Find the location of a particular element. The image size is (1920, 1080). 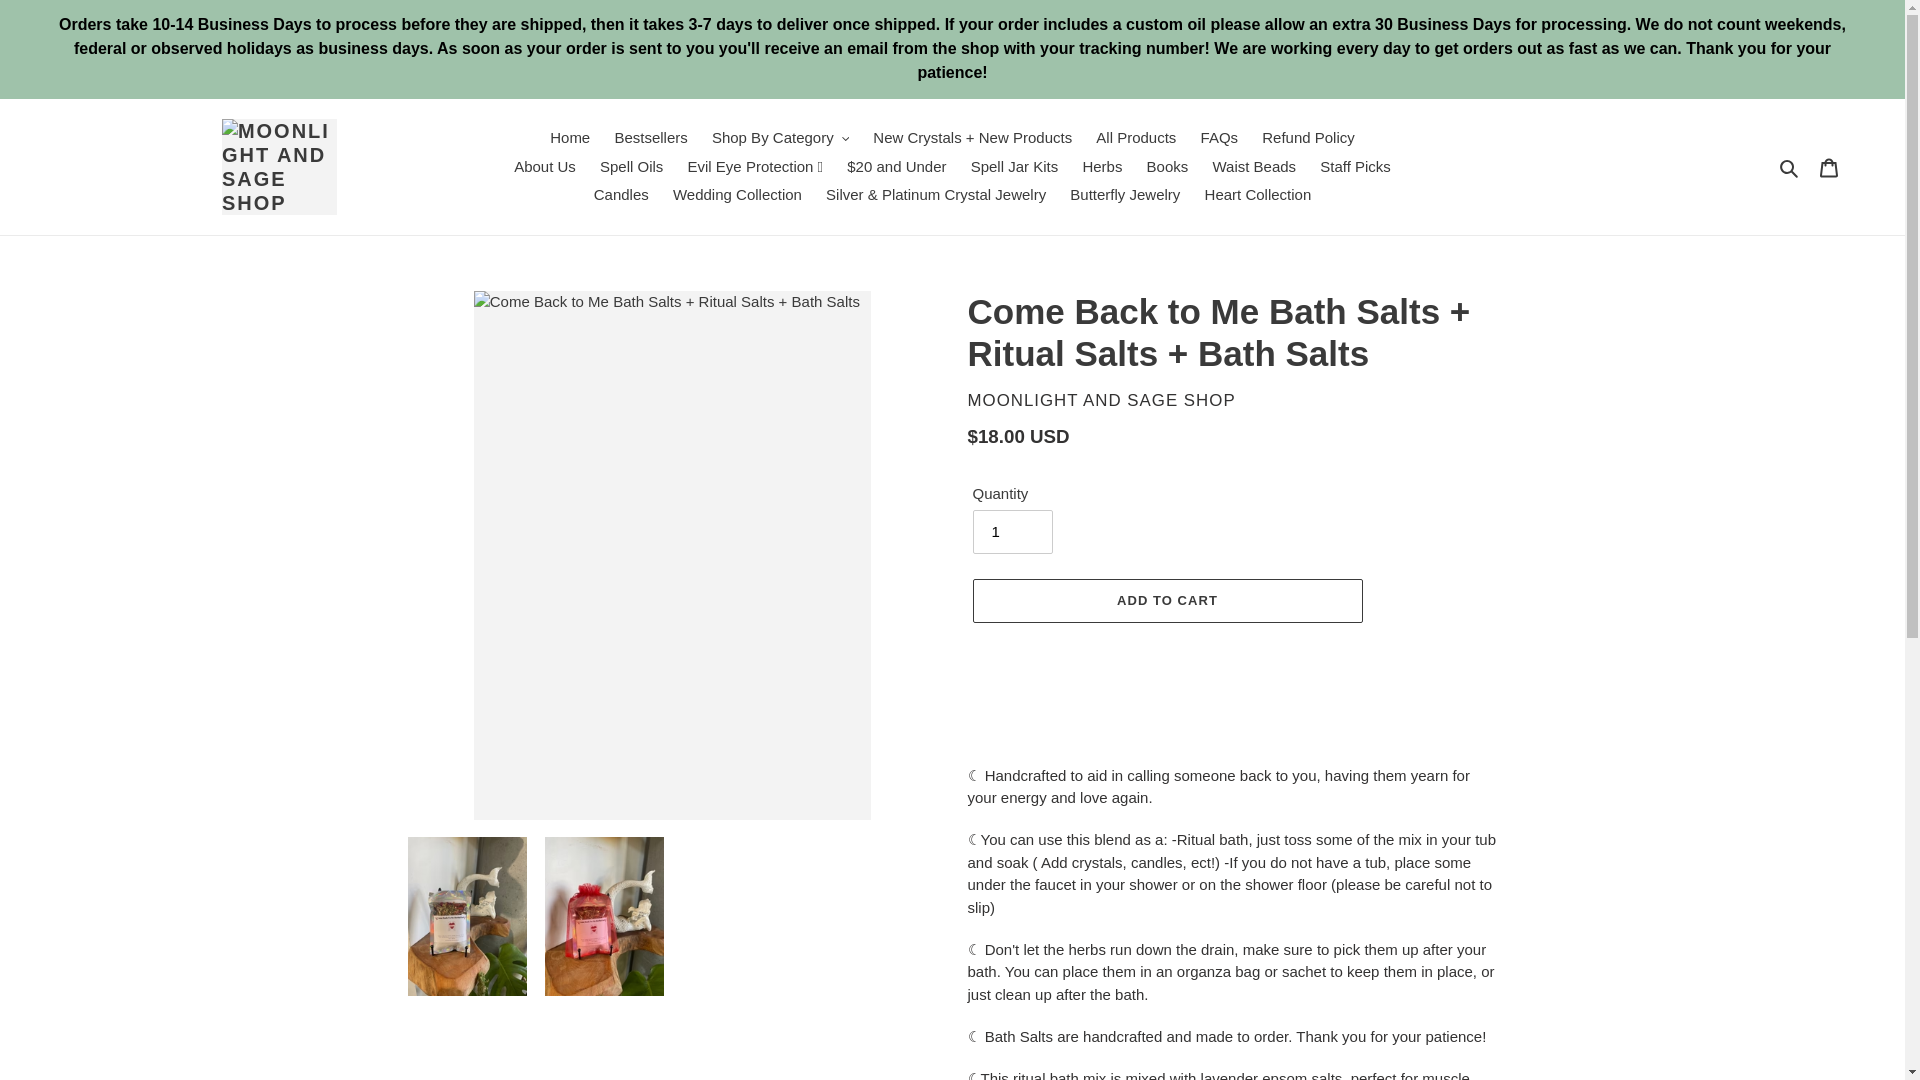

Bestsellers is located at coordinates (650, 138).